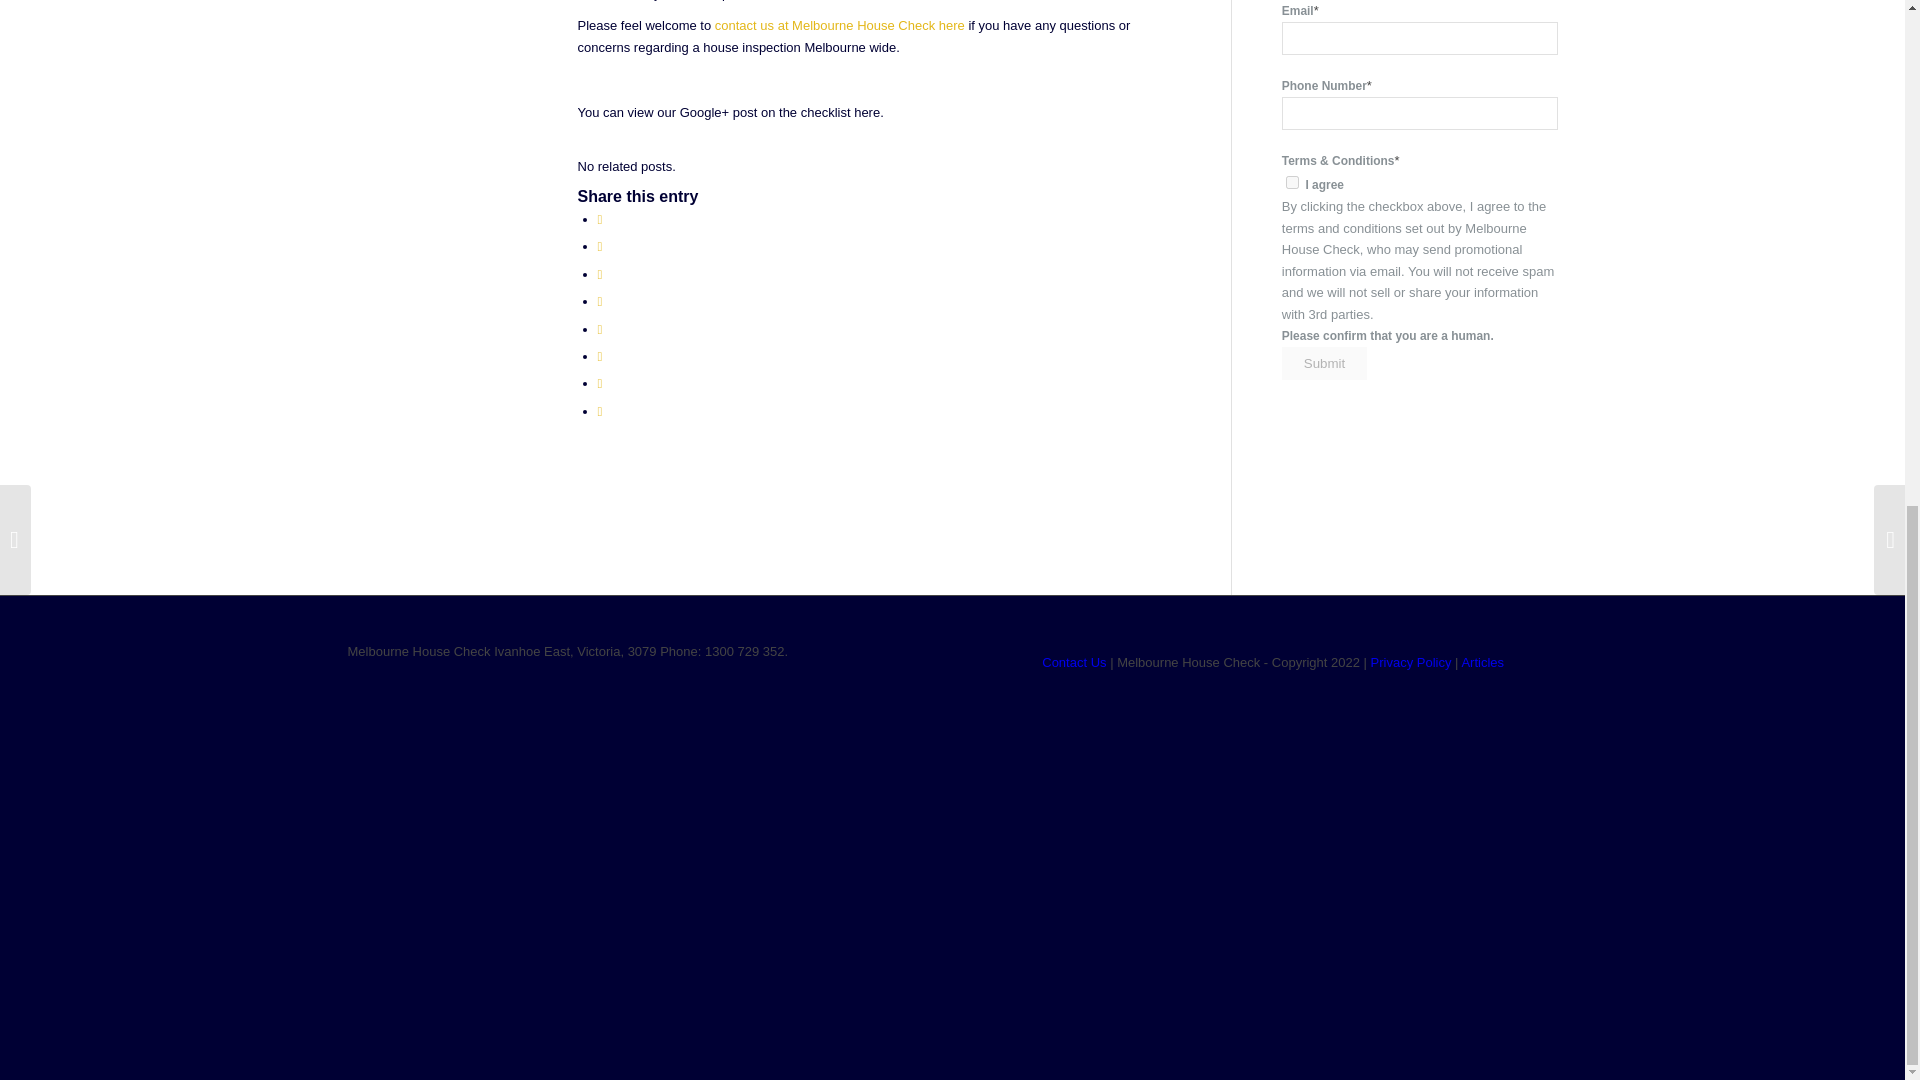 Image resolution: width=1920 pixels, height=1080 pixels. What do you see at coordinates (1324, 363) in the screenshot?
I see `Submit` at bounding box center [1324, 363].